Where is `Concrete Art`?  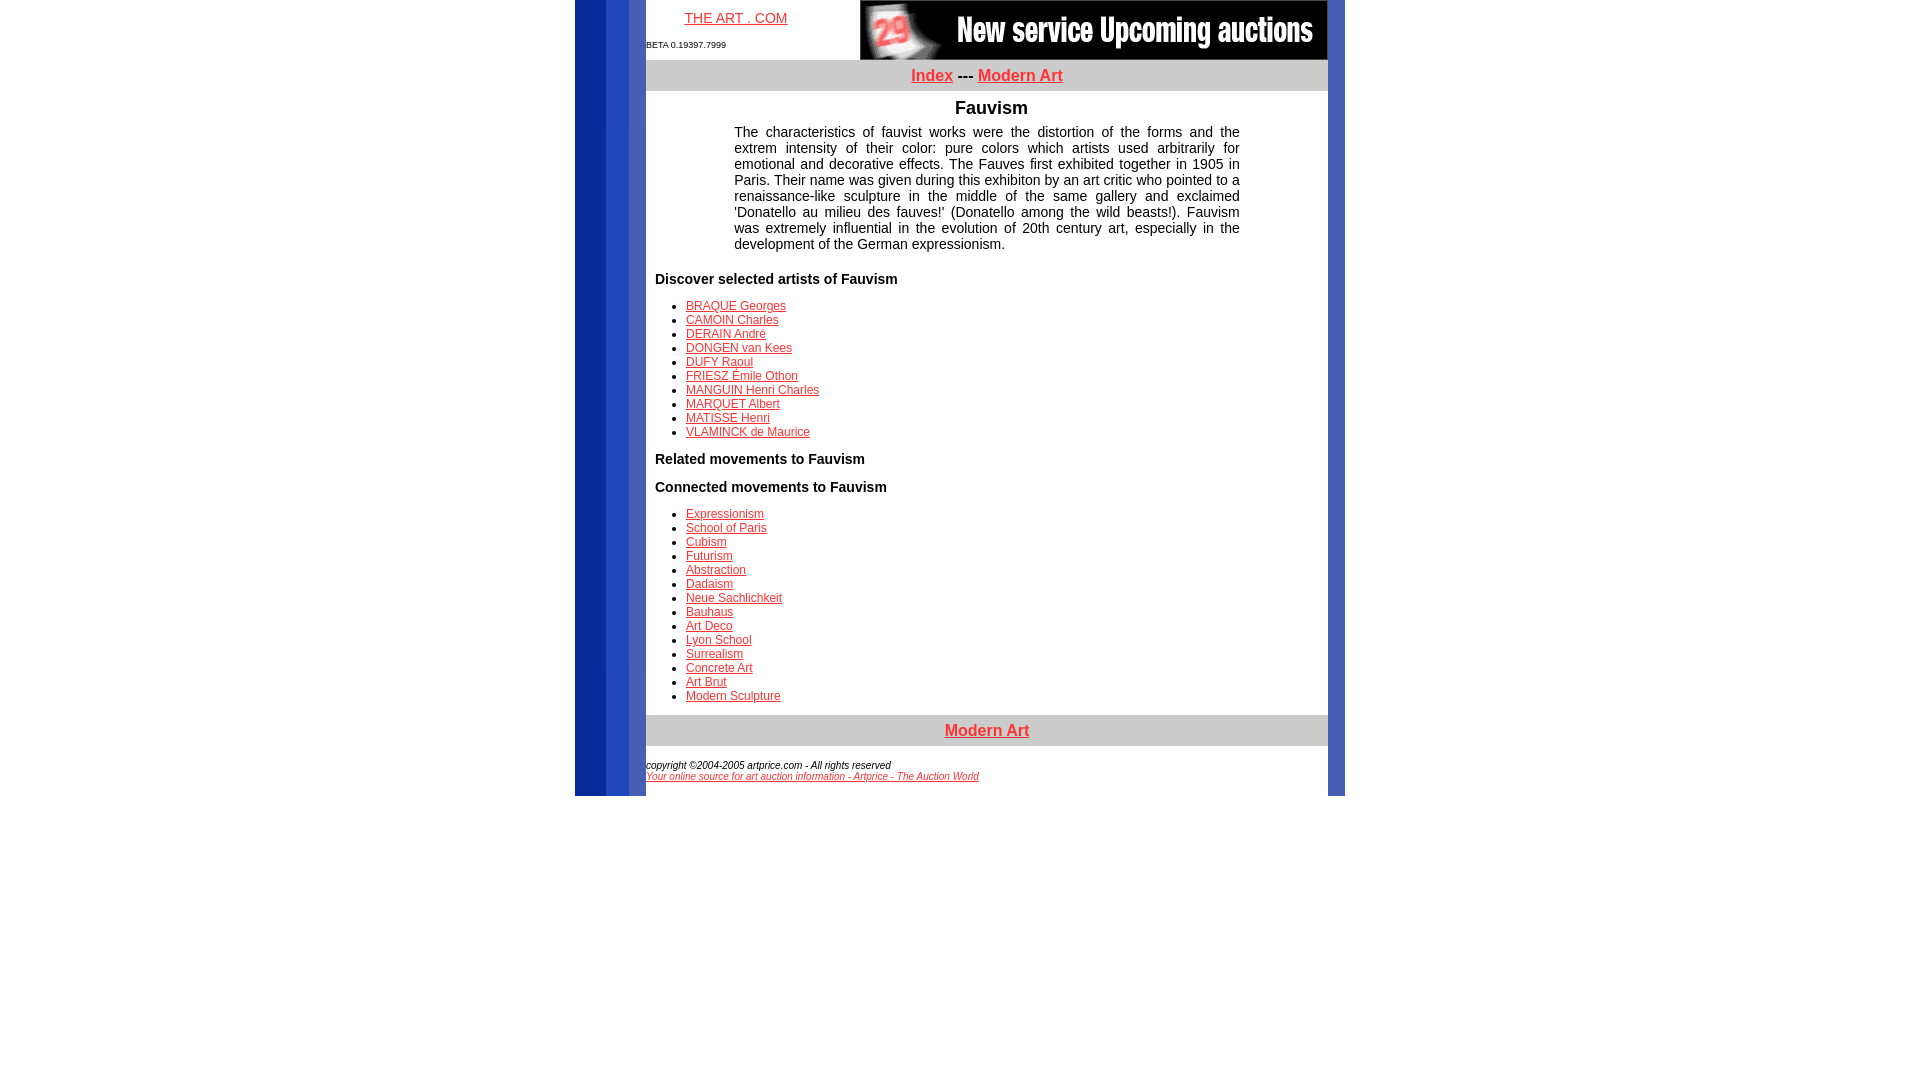 Concrete Art is located at coordinates (718, 668).